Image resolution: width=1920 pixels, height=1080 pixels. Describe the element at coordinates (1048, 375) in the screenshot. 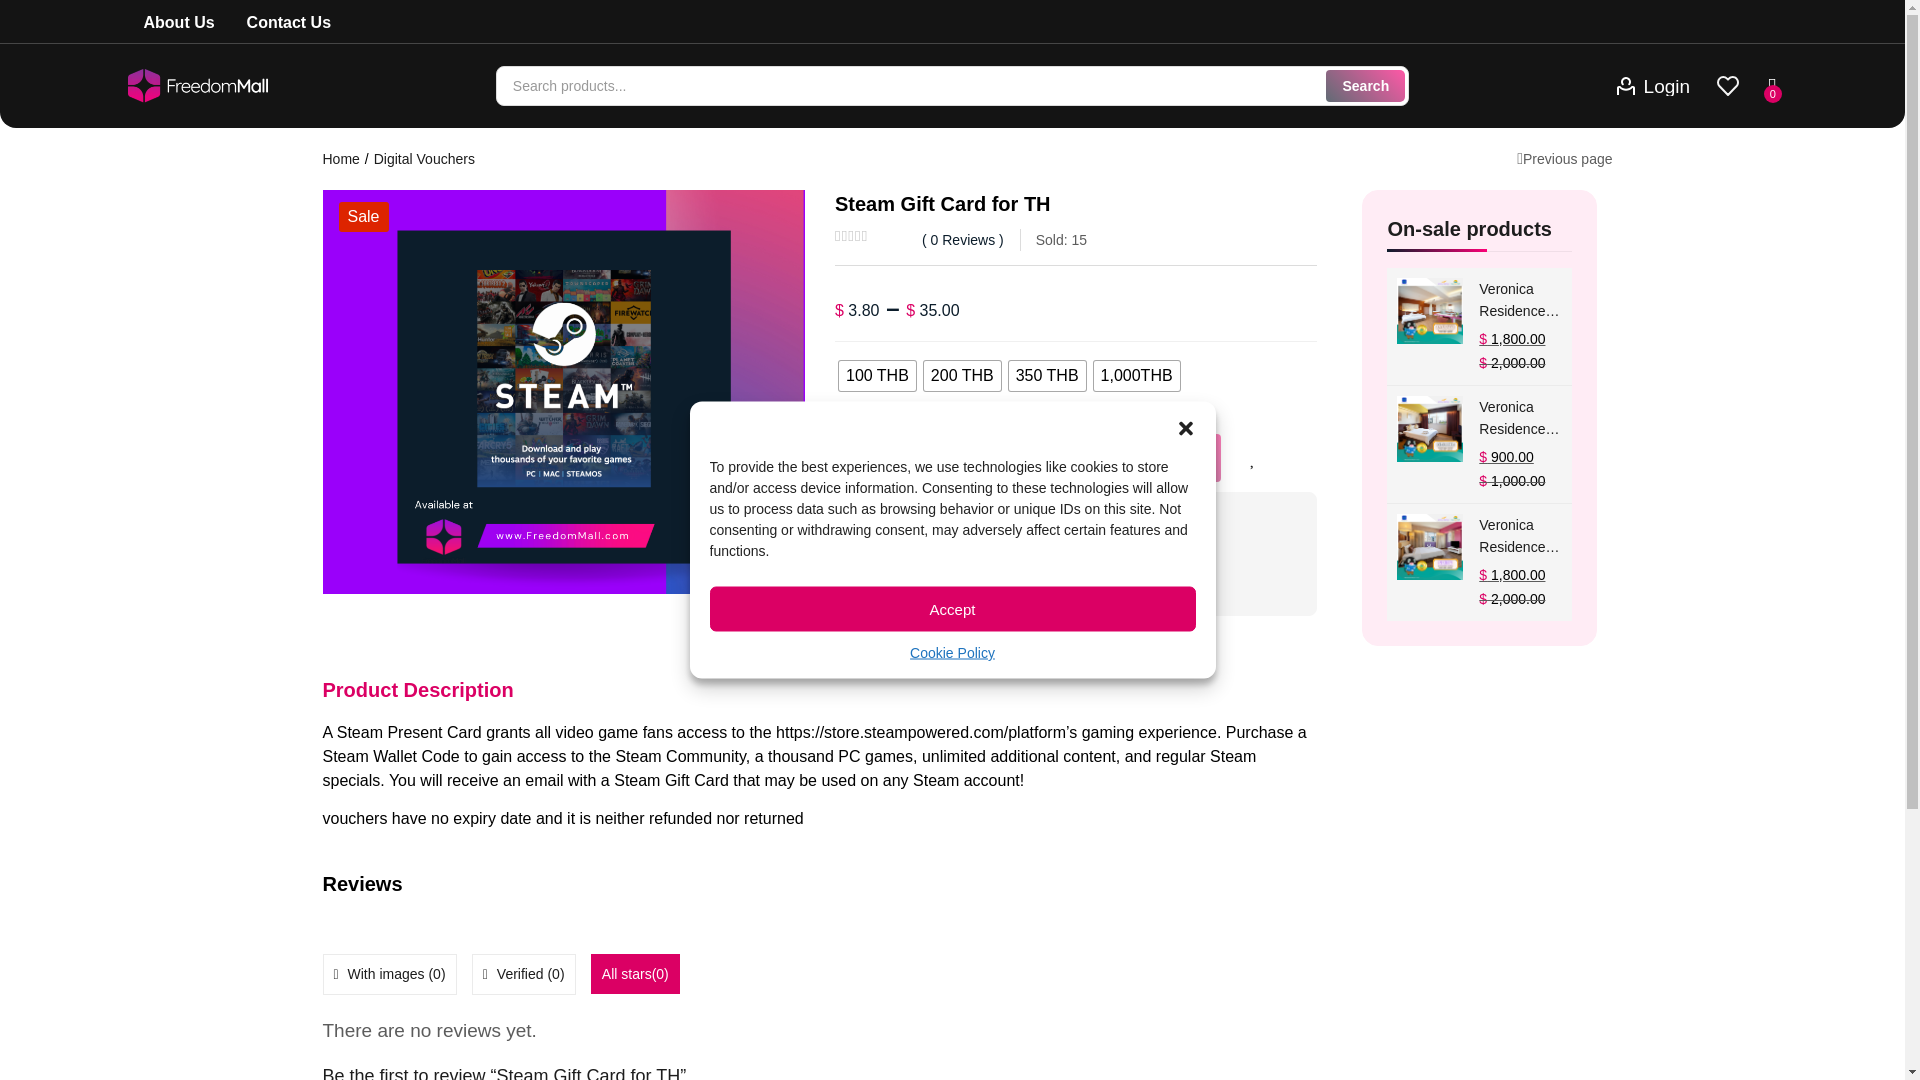

I see `350 THB` at that location.